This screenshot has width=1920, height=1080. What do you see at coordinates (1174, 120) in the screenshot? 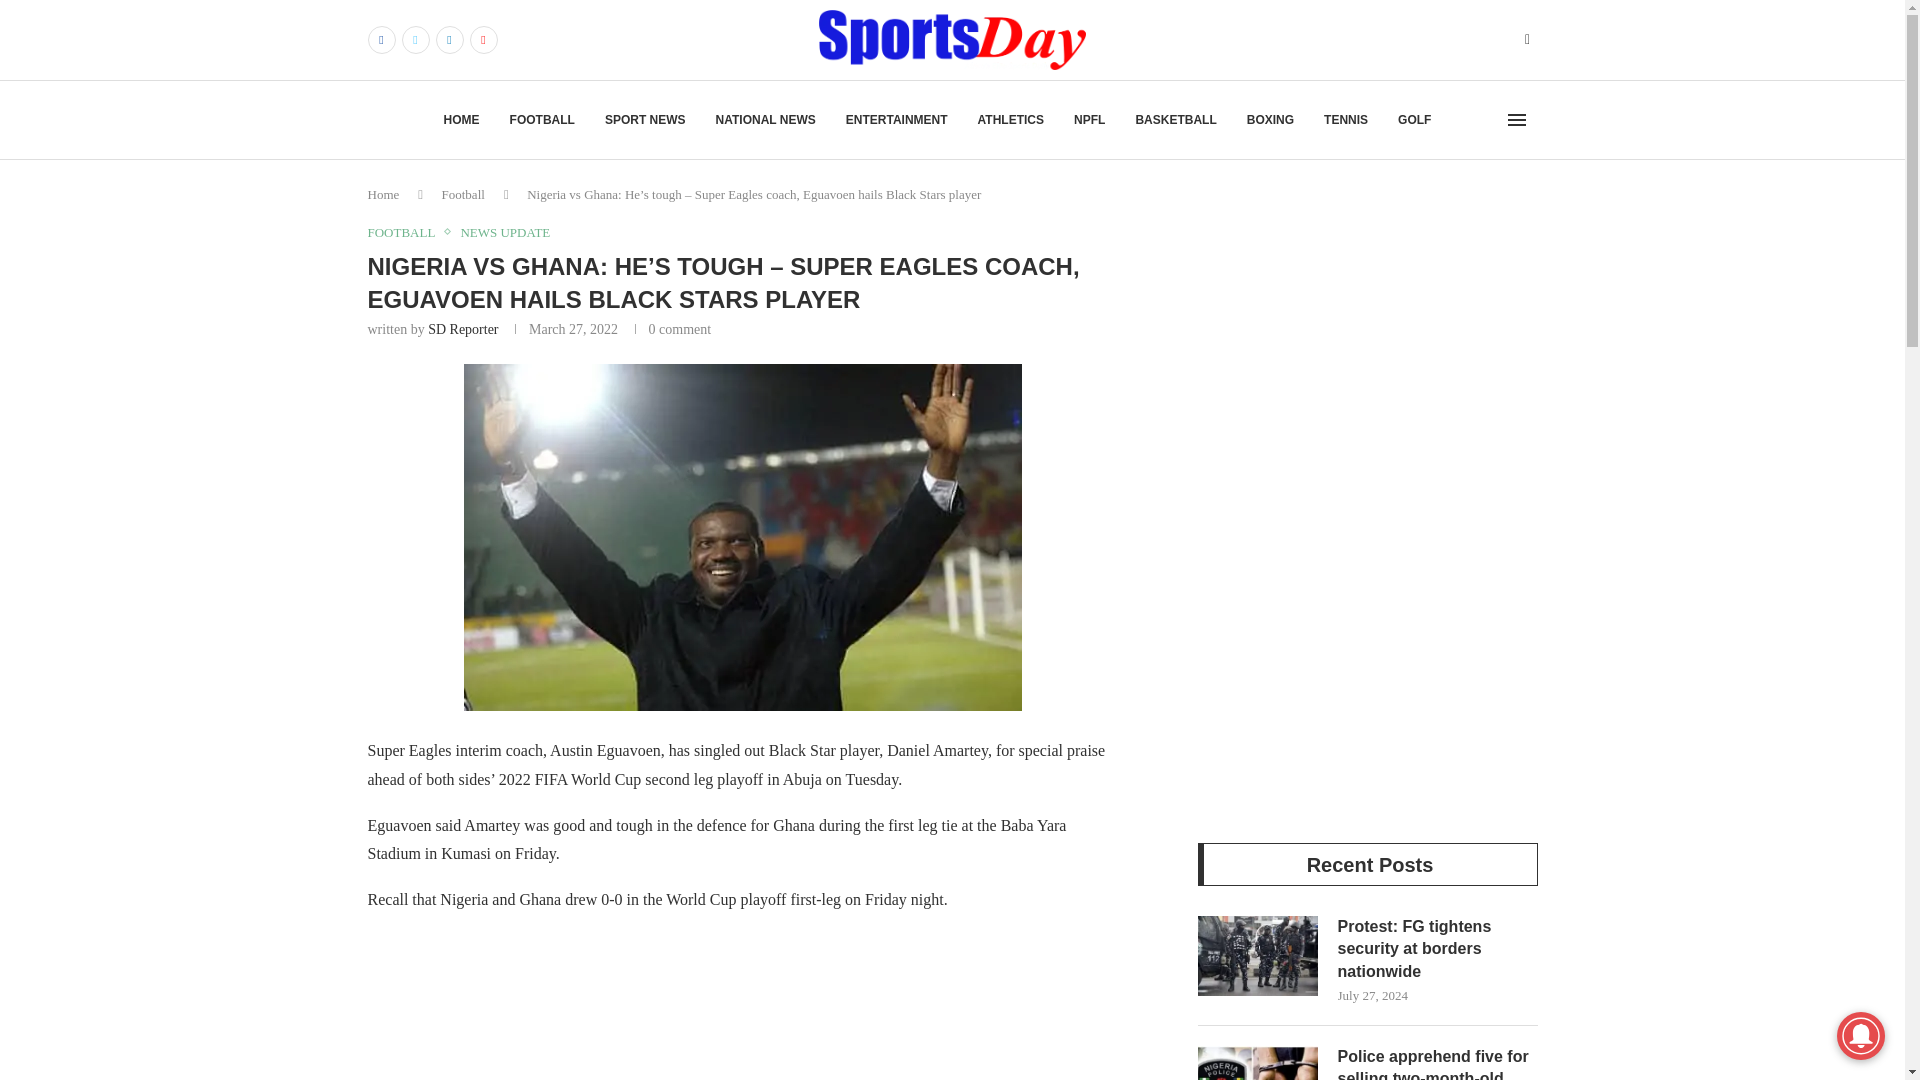
I see `BASKETBALL` at bounding box center [1174, 120].